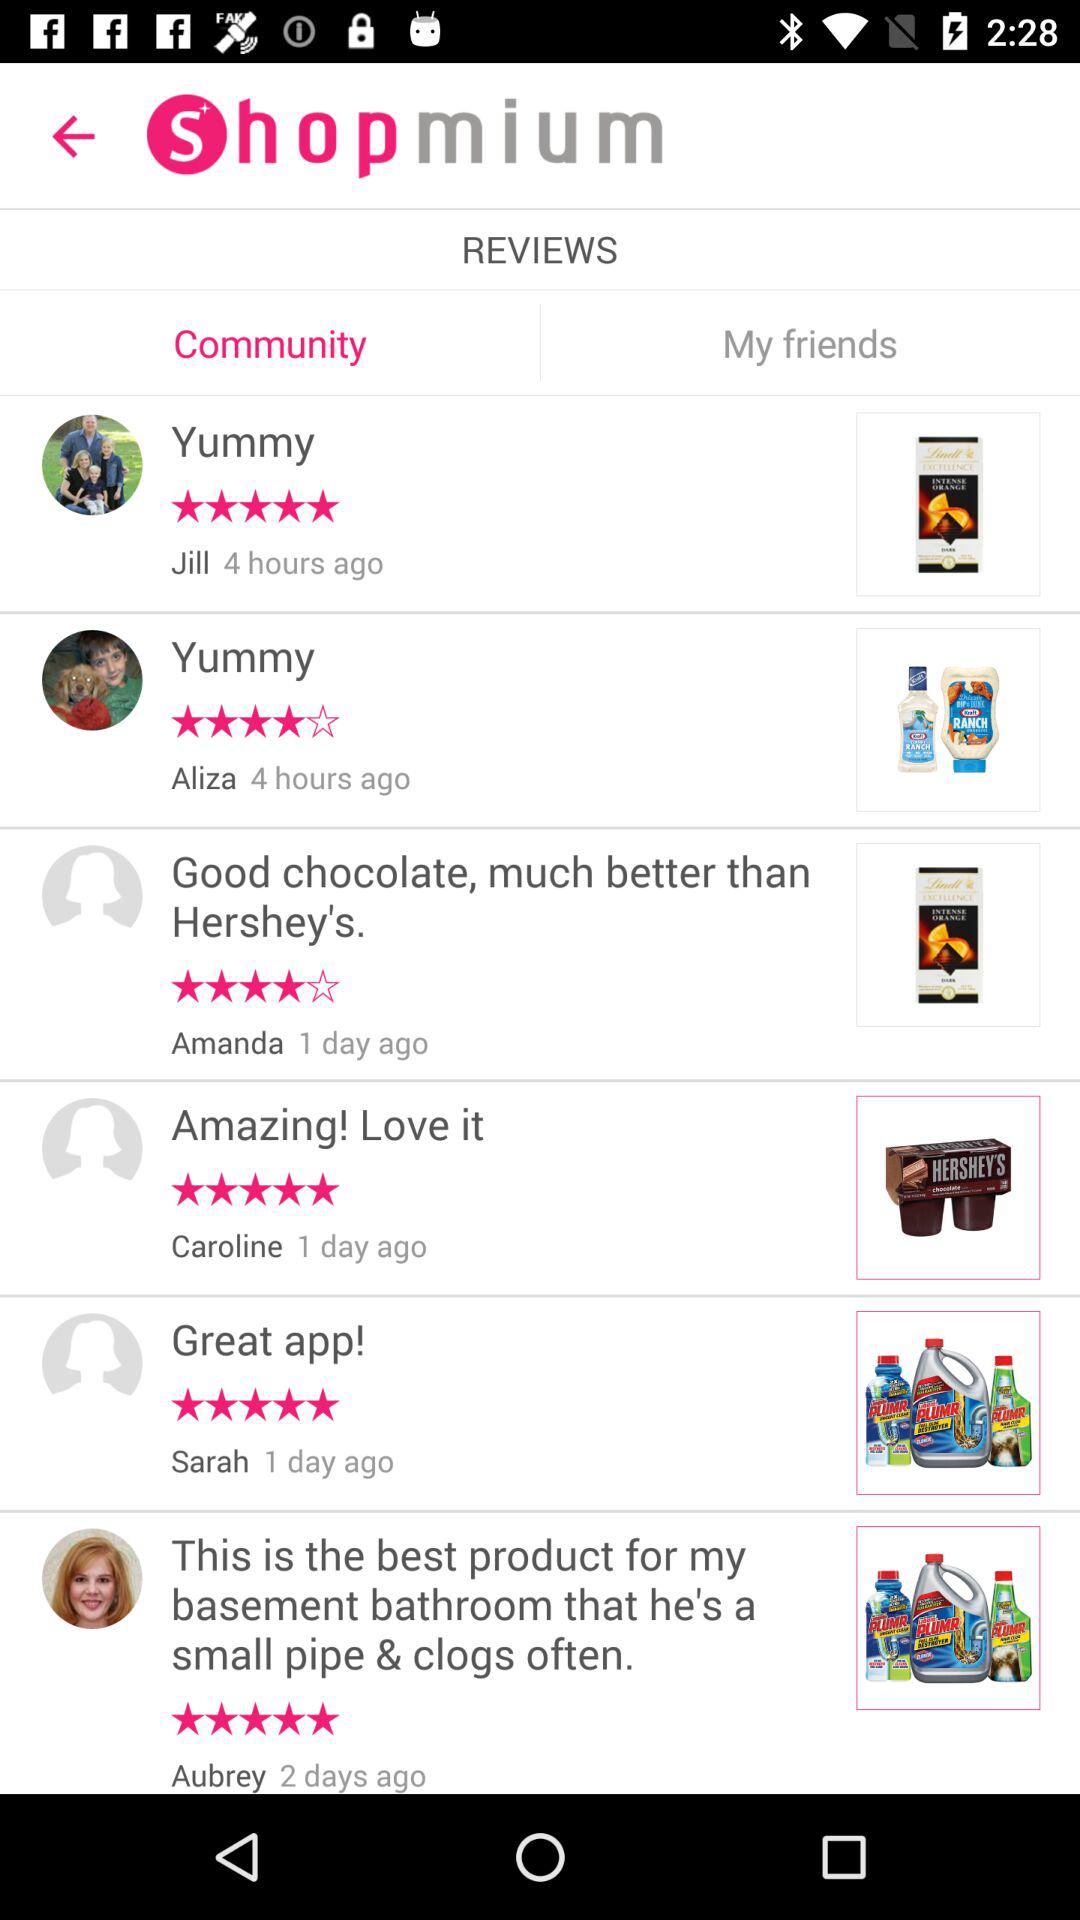 The width and height of the screenshot is (1080, 1920). I want to click on turn on item next to the yummy icon, so click(92, 680).